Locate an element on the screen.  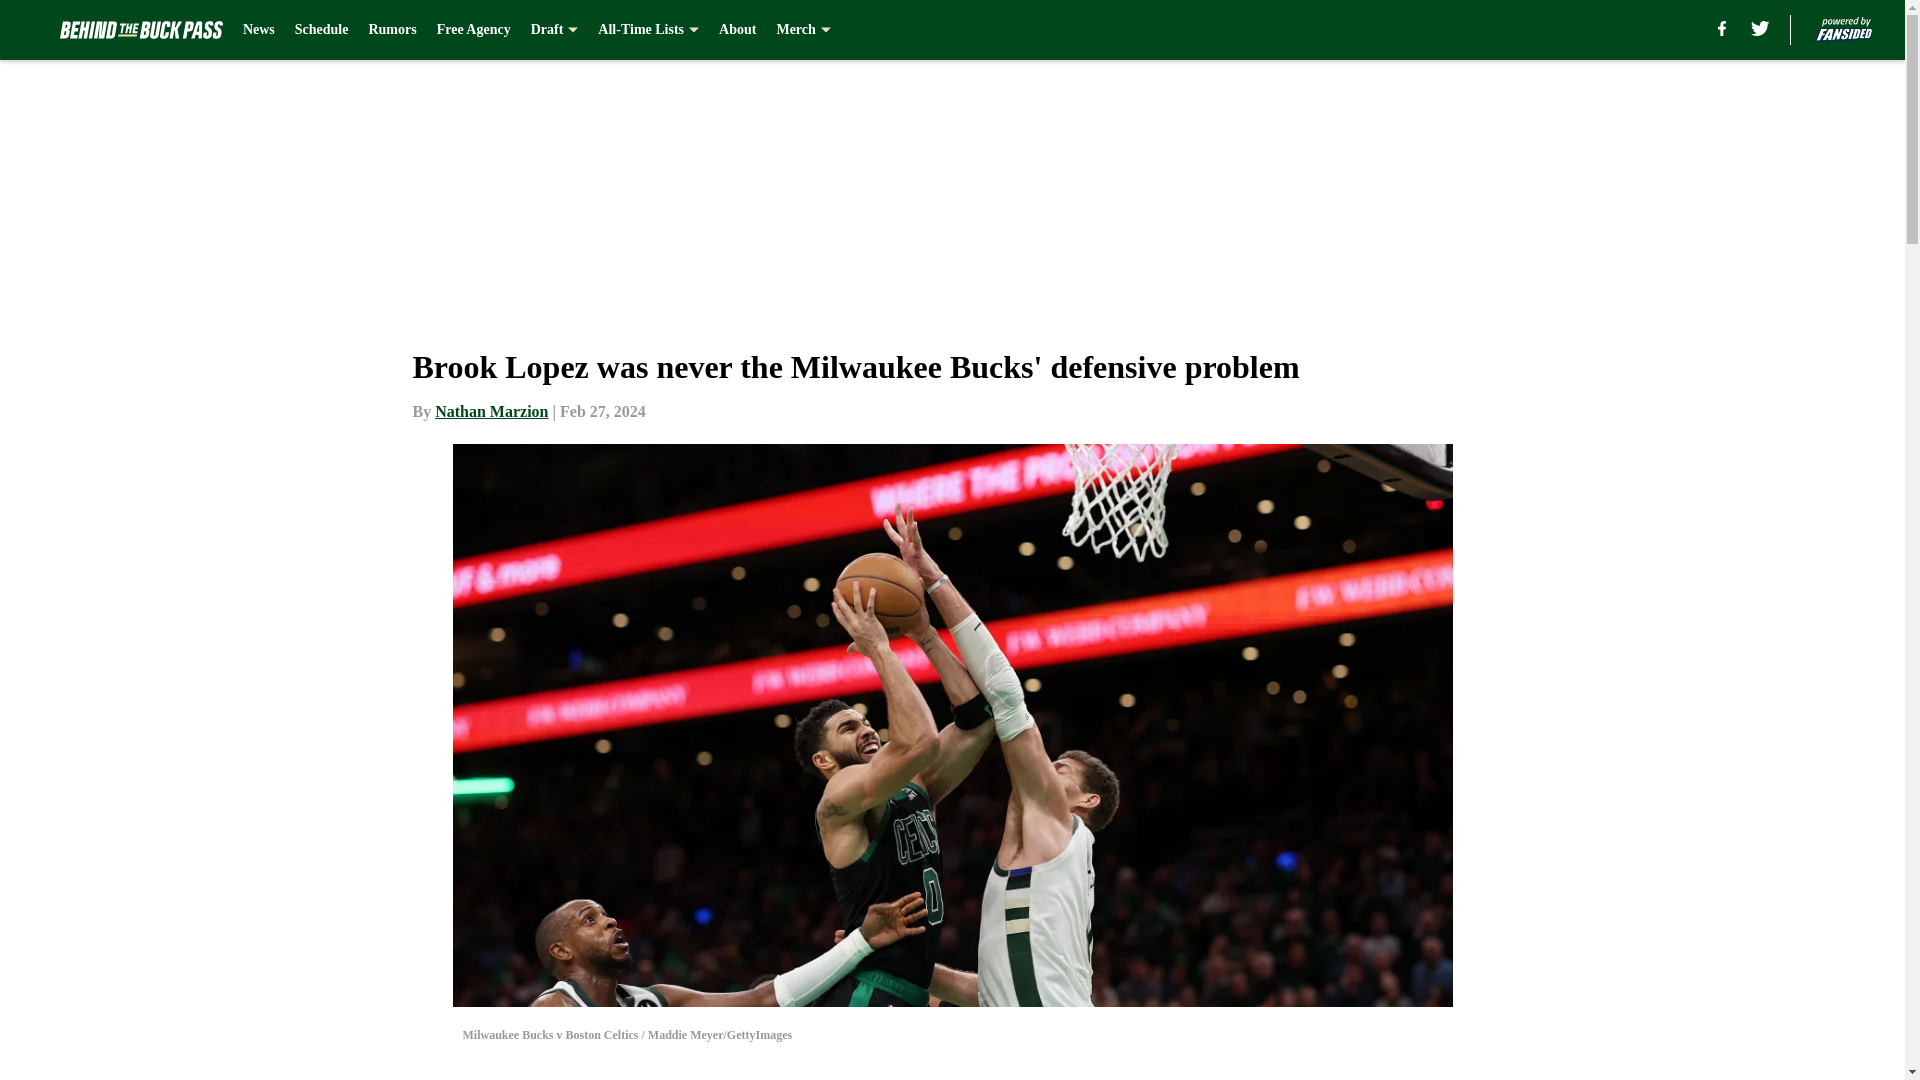
Rumors is located at coordinates (392, 30).